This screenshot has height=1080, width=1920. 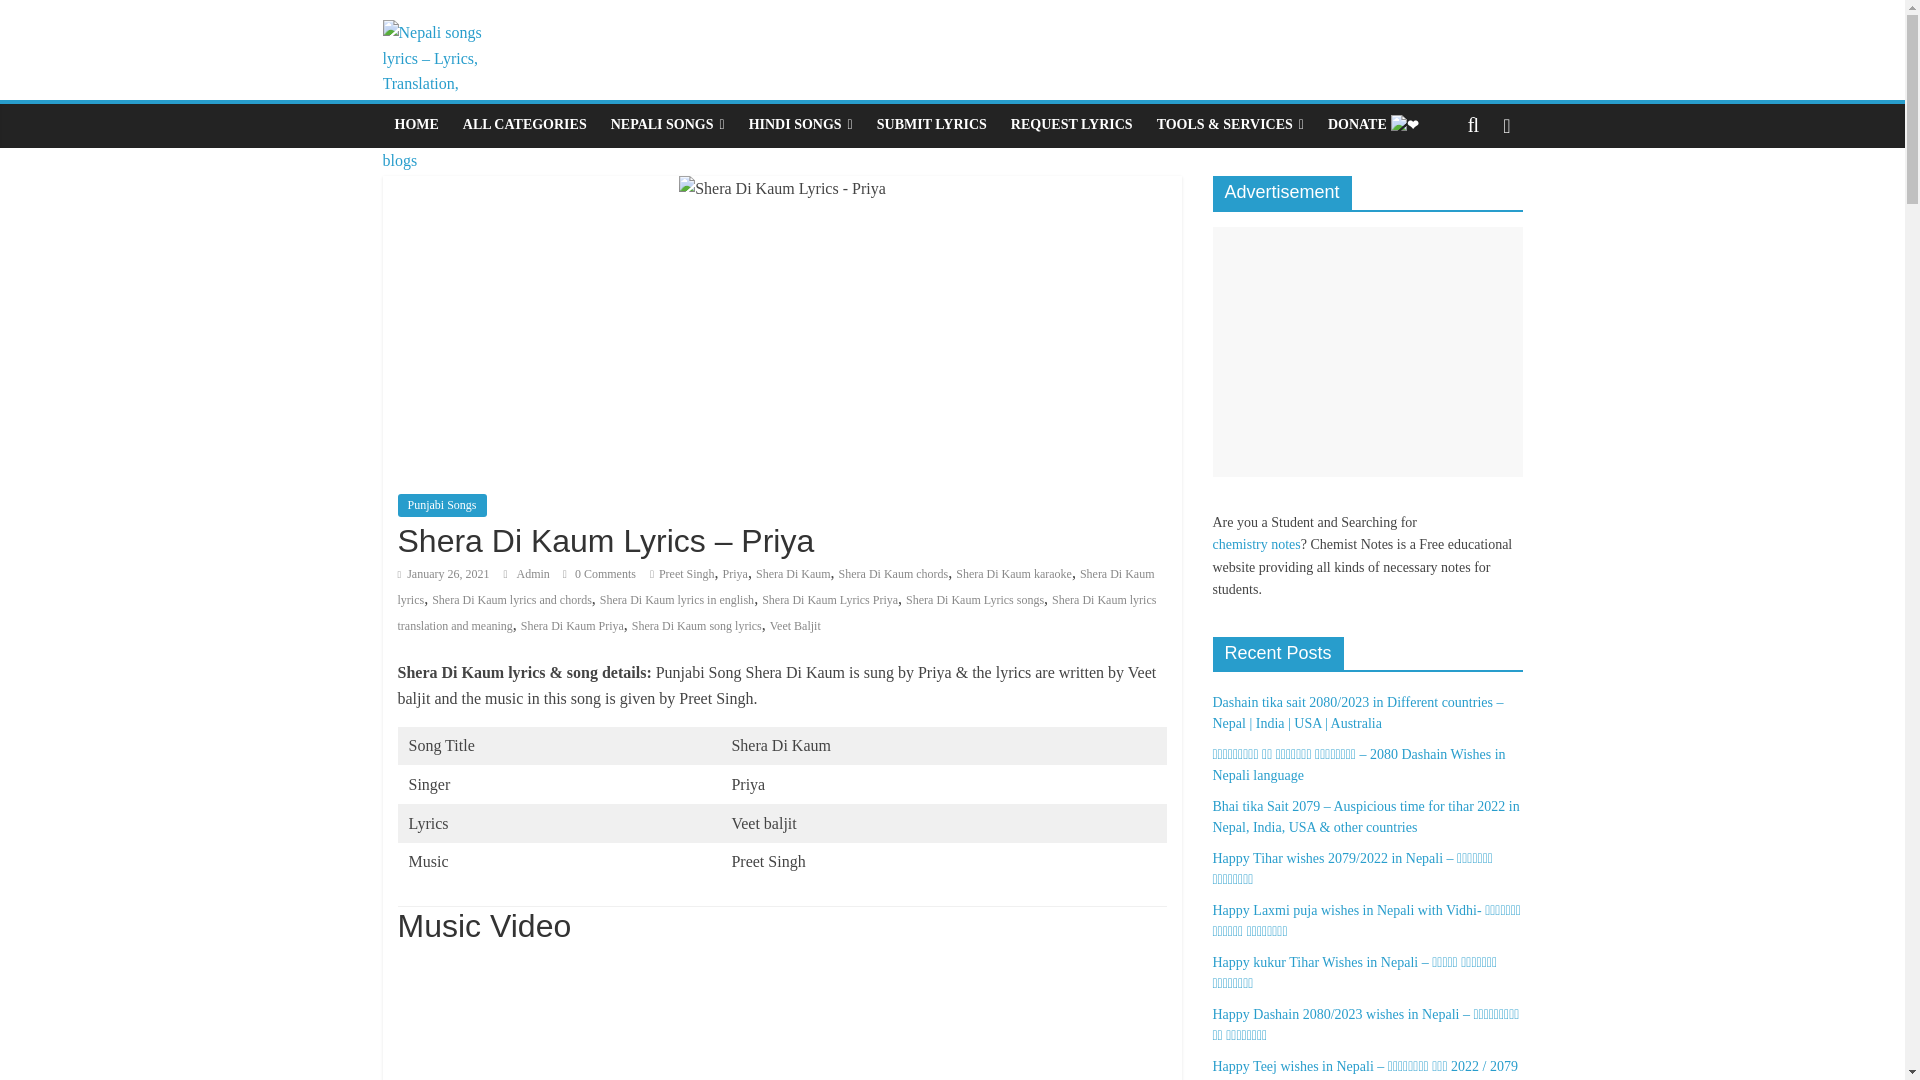 What do you see at coordinates (975, 599) in the screenshot?
I see `Shera Di Kaum Lyrics songs` at bounding box center [975, 599].